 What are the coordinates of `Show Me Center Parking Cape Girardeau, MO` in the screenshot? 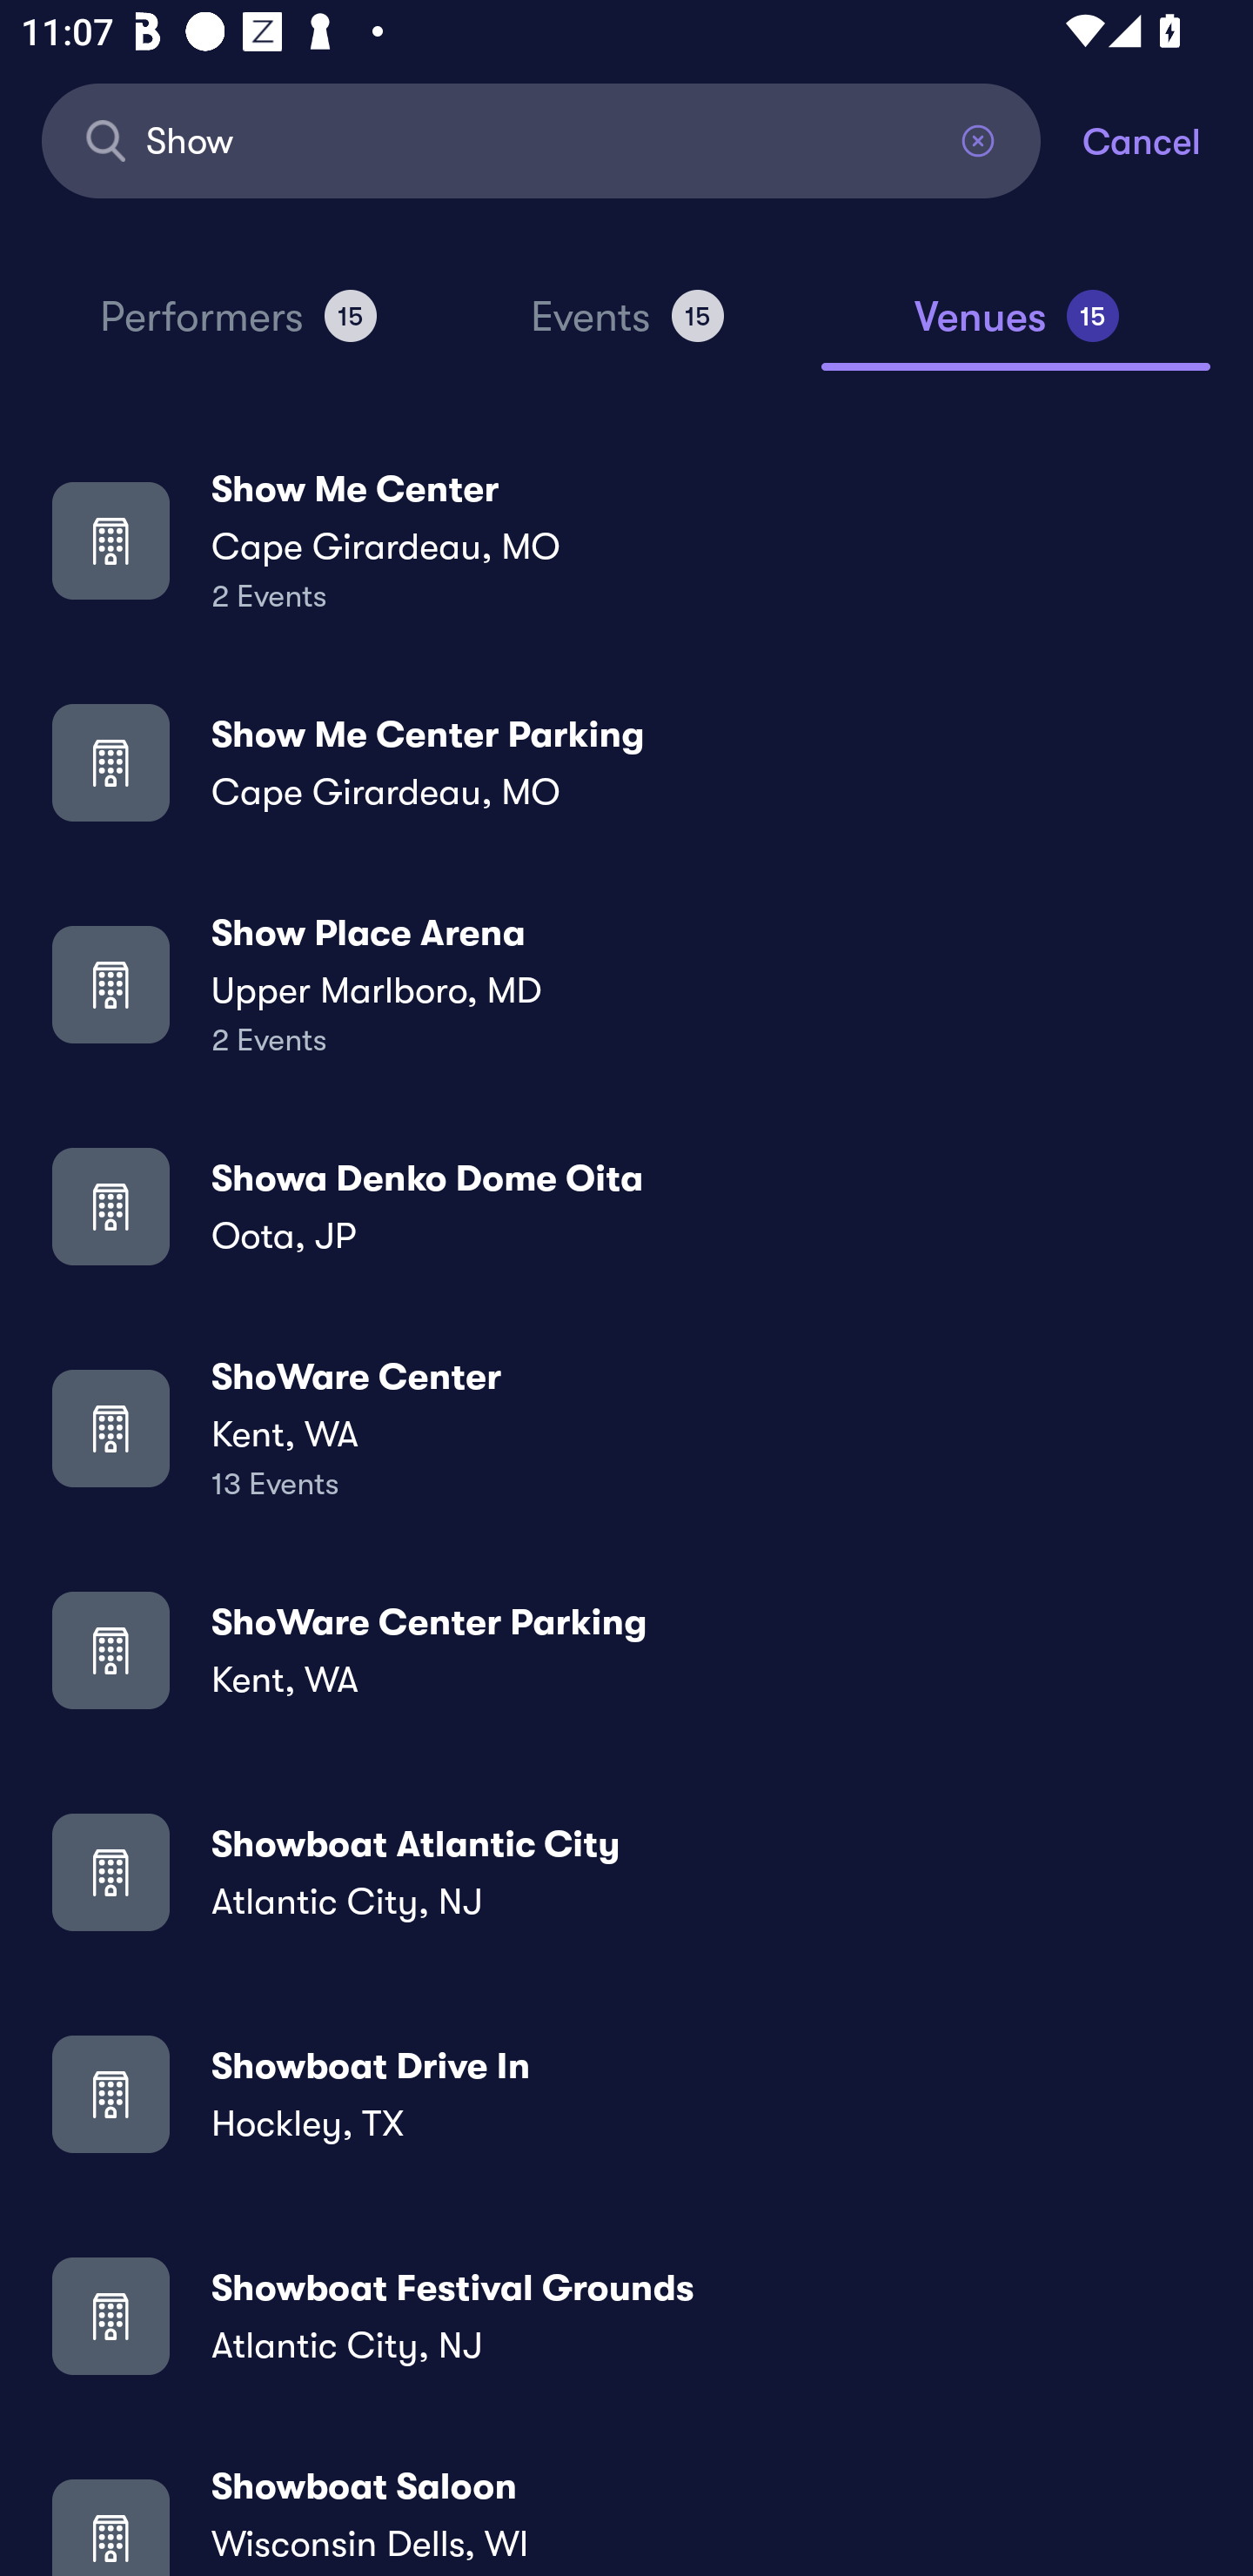 It's located at (626, 762).